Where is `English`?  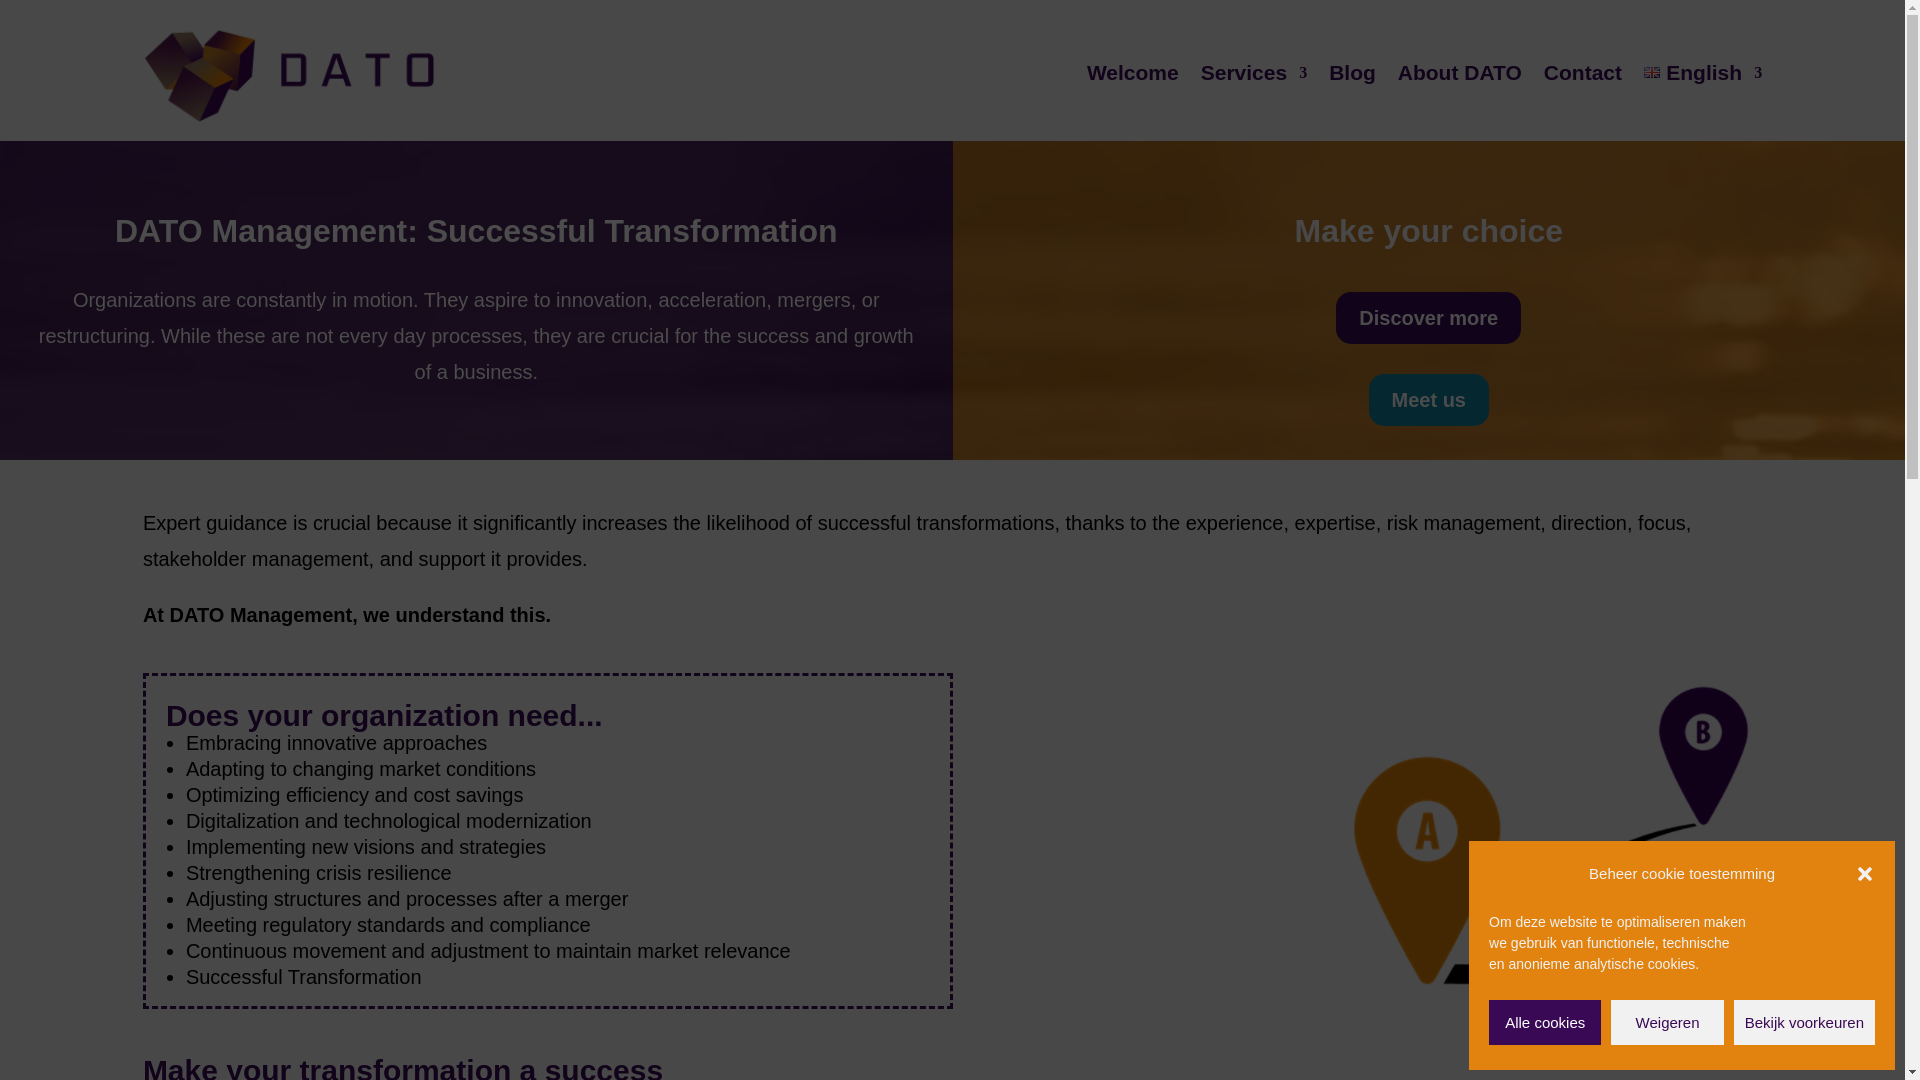 English is located at coordinates (1702, 72).